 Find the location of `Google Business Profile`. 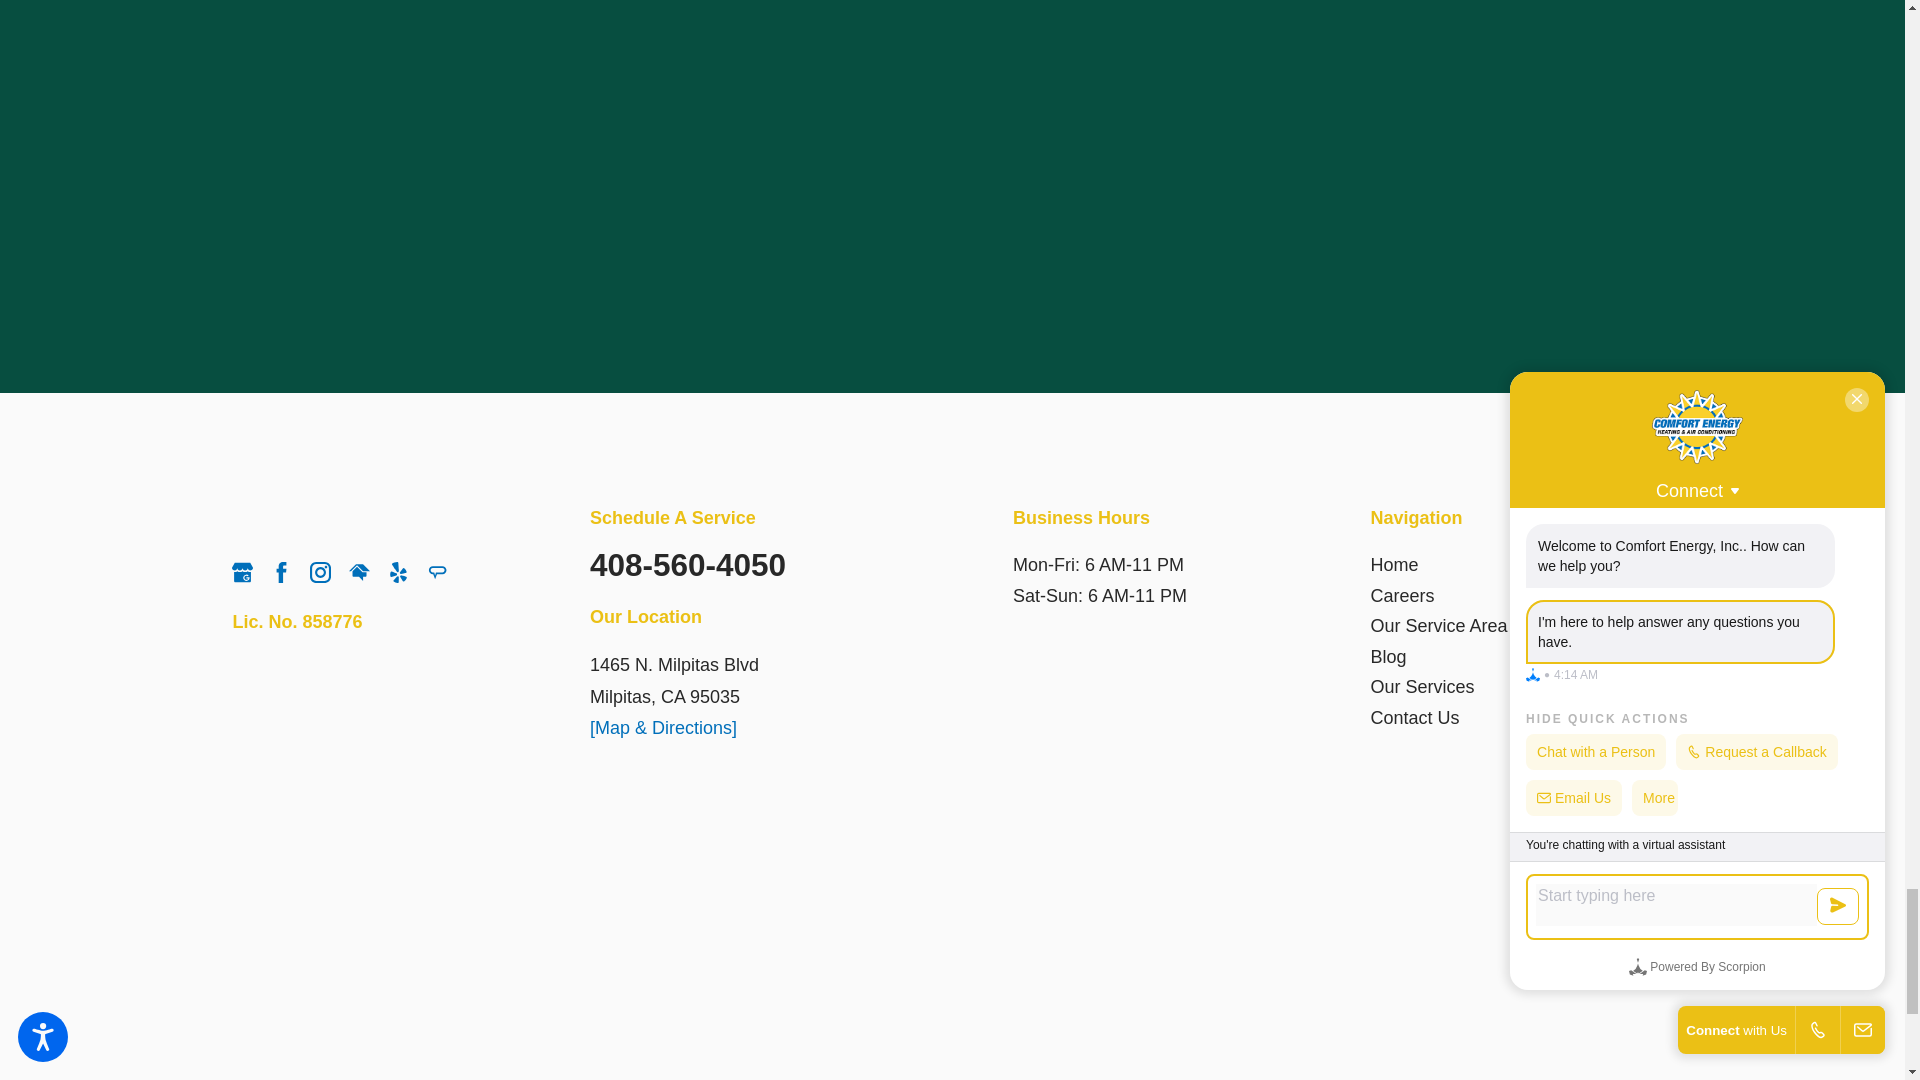

Google Business Profile is located at coordinates (242, 572).